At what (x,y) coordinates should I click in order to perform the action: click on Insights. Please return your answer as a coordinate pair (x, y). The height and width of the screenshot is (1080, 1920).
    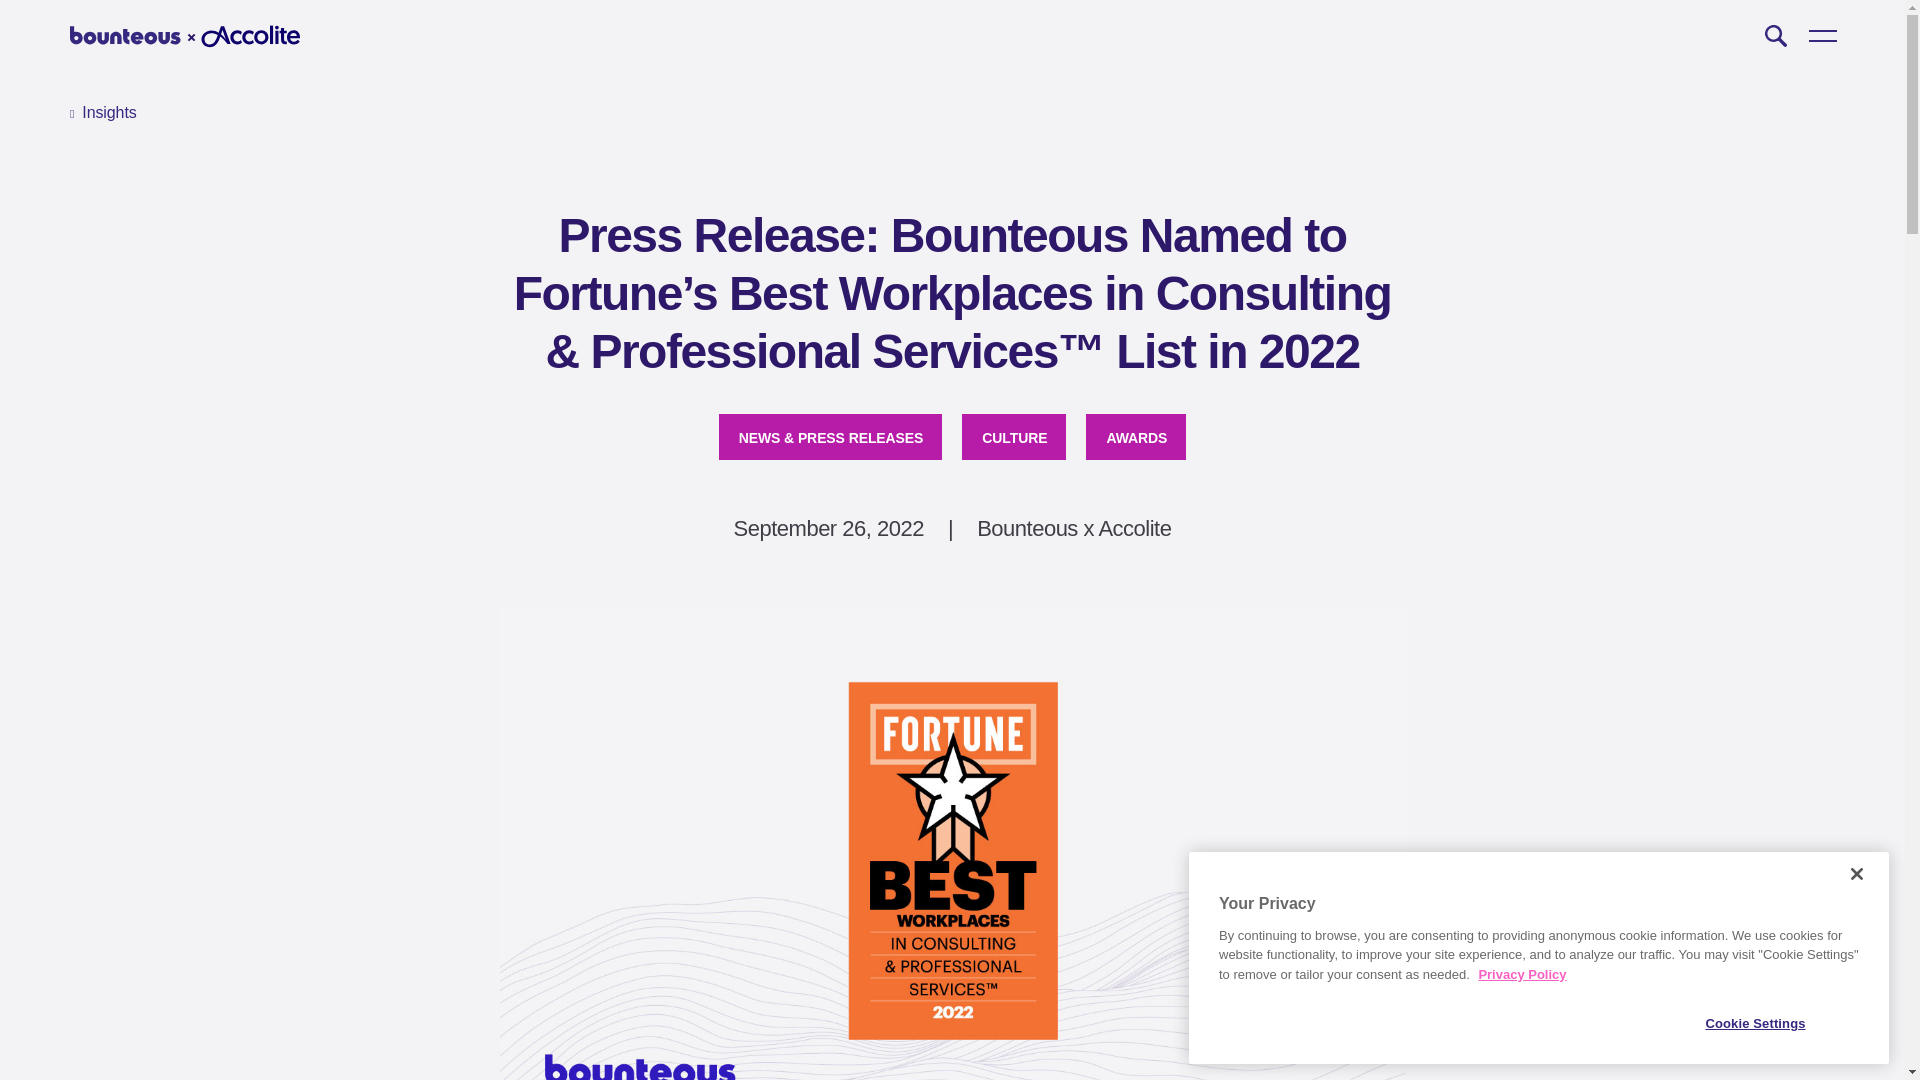
    Looking at the image, I should click on (102, 114).